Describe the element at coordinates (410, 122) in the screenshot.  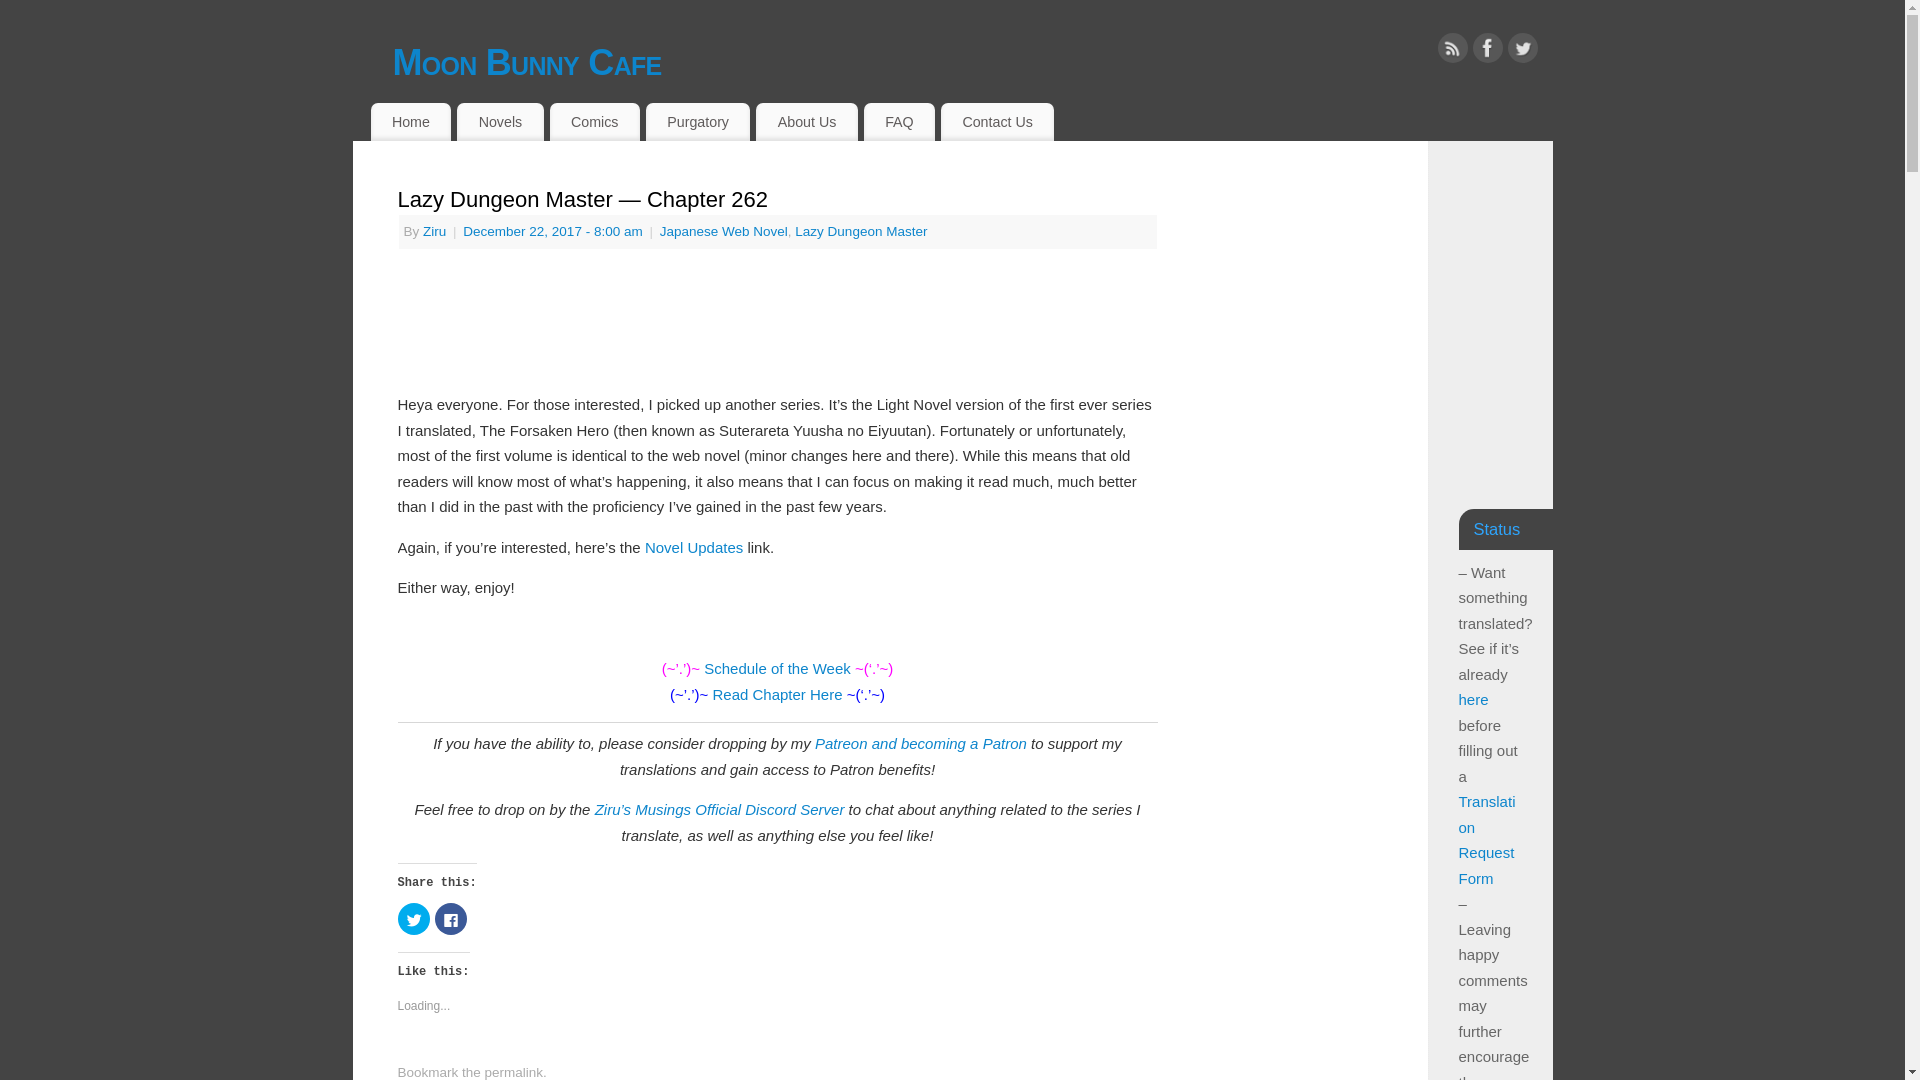
I see `Home` at that location.